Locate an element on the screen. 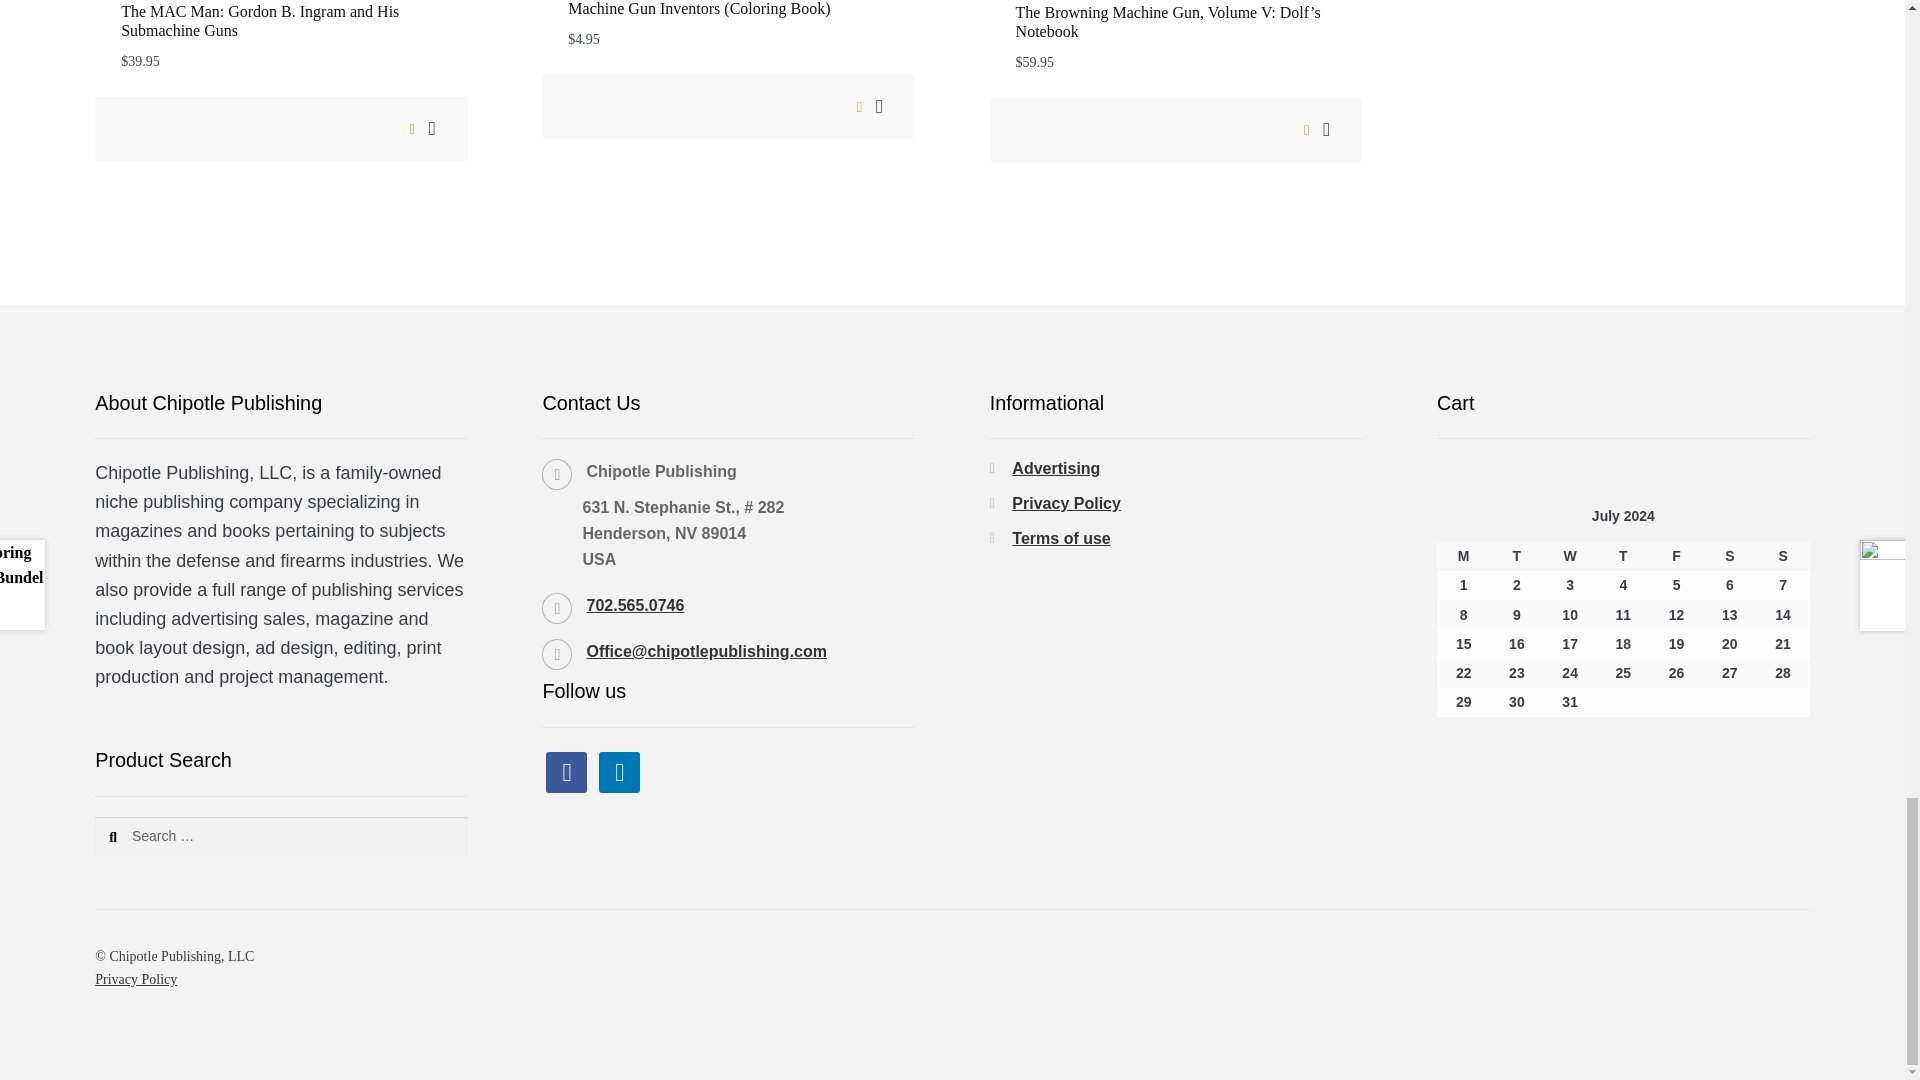  Thursday is located at coordinates (1623, 556).